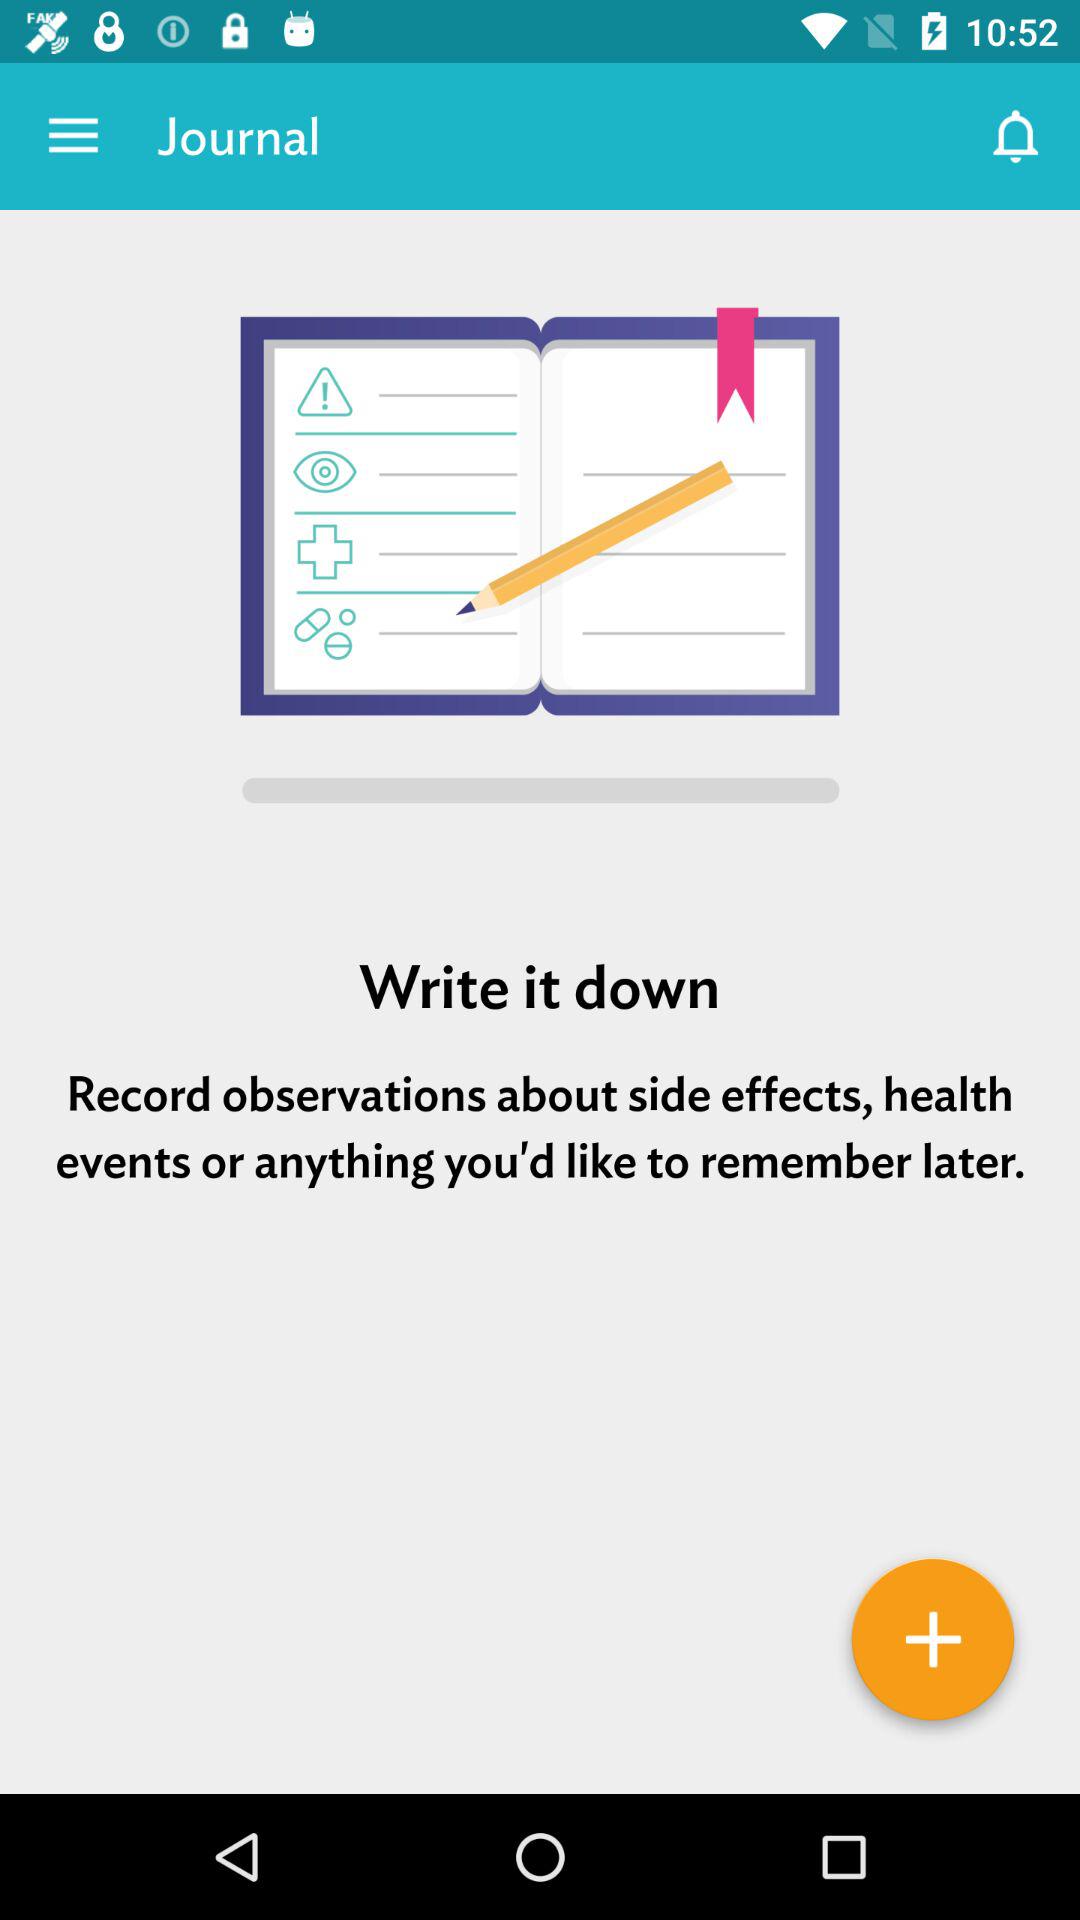  What do you see at coordinates (540, 1310) in the screenshot?
I see `click the icon below the record observations about icon` at bounding box center [540, 1310].